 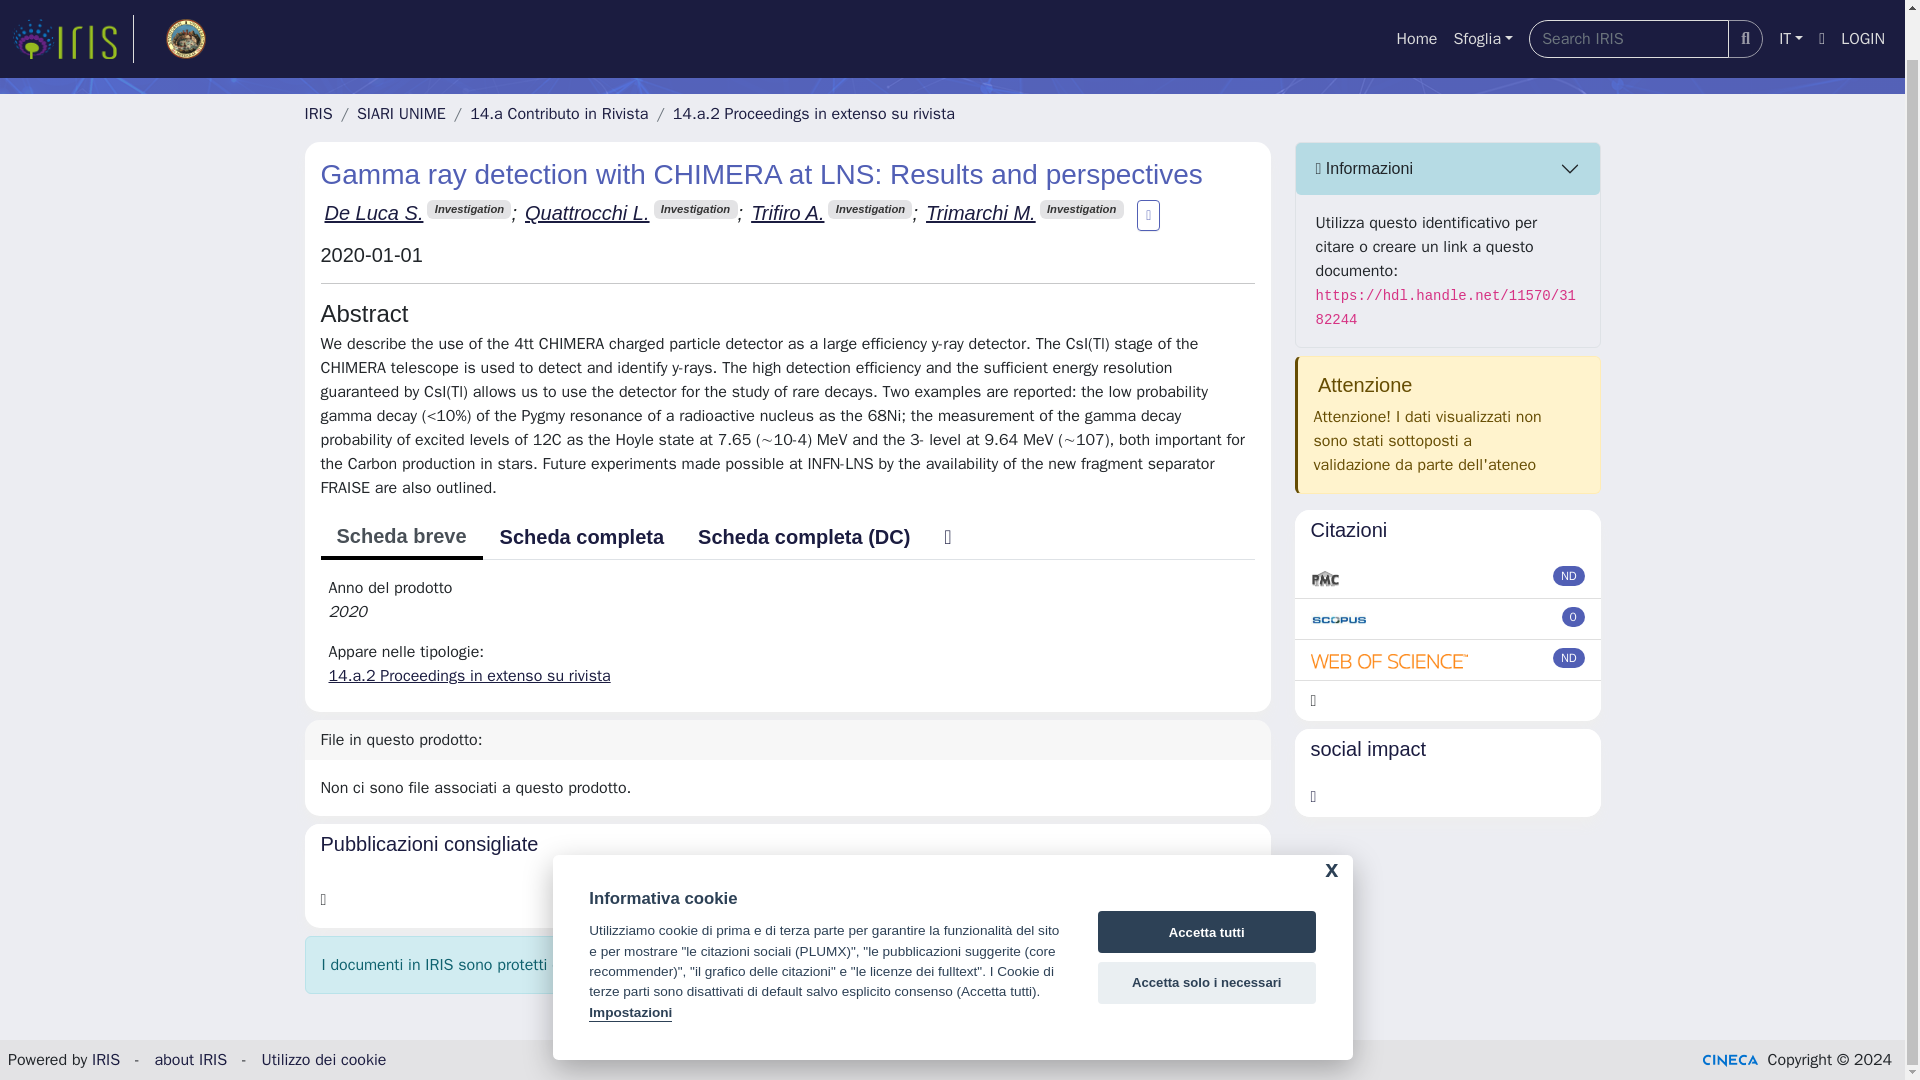 What do you see at coordinates (318, 114) in the screenshot?
I see `IRIS` at bounding box center [318, 114].